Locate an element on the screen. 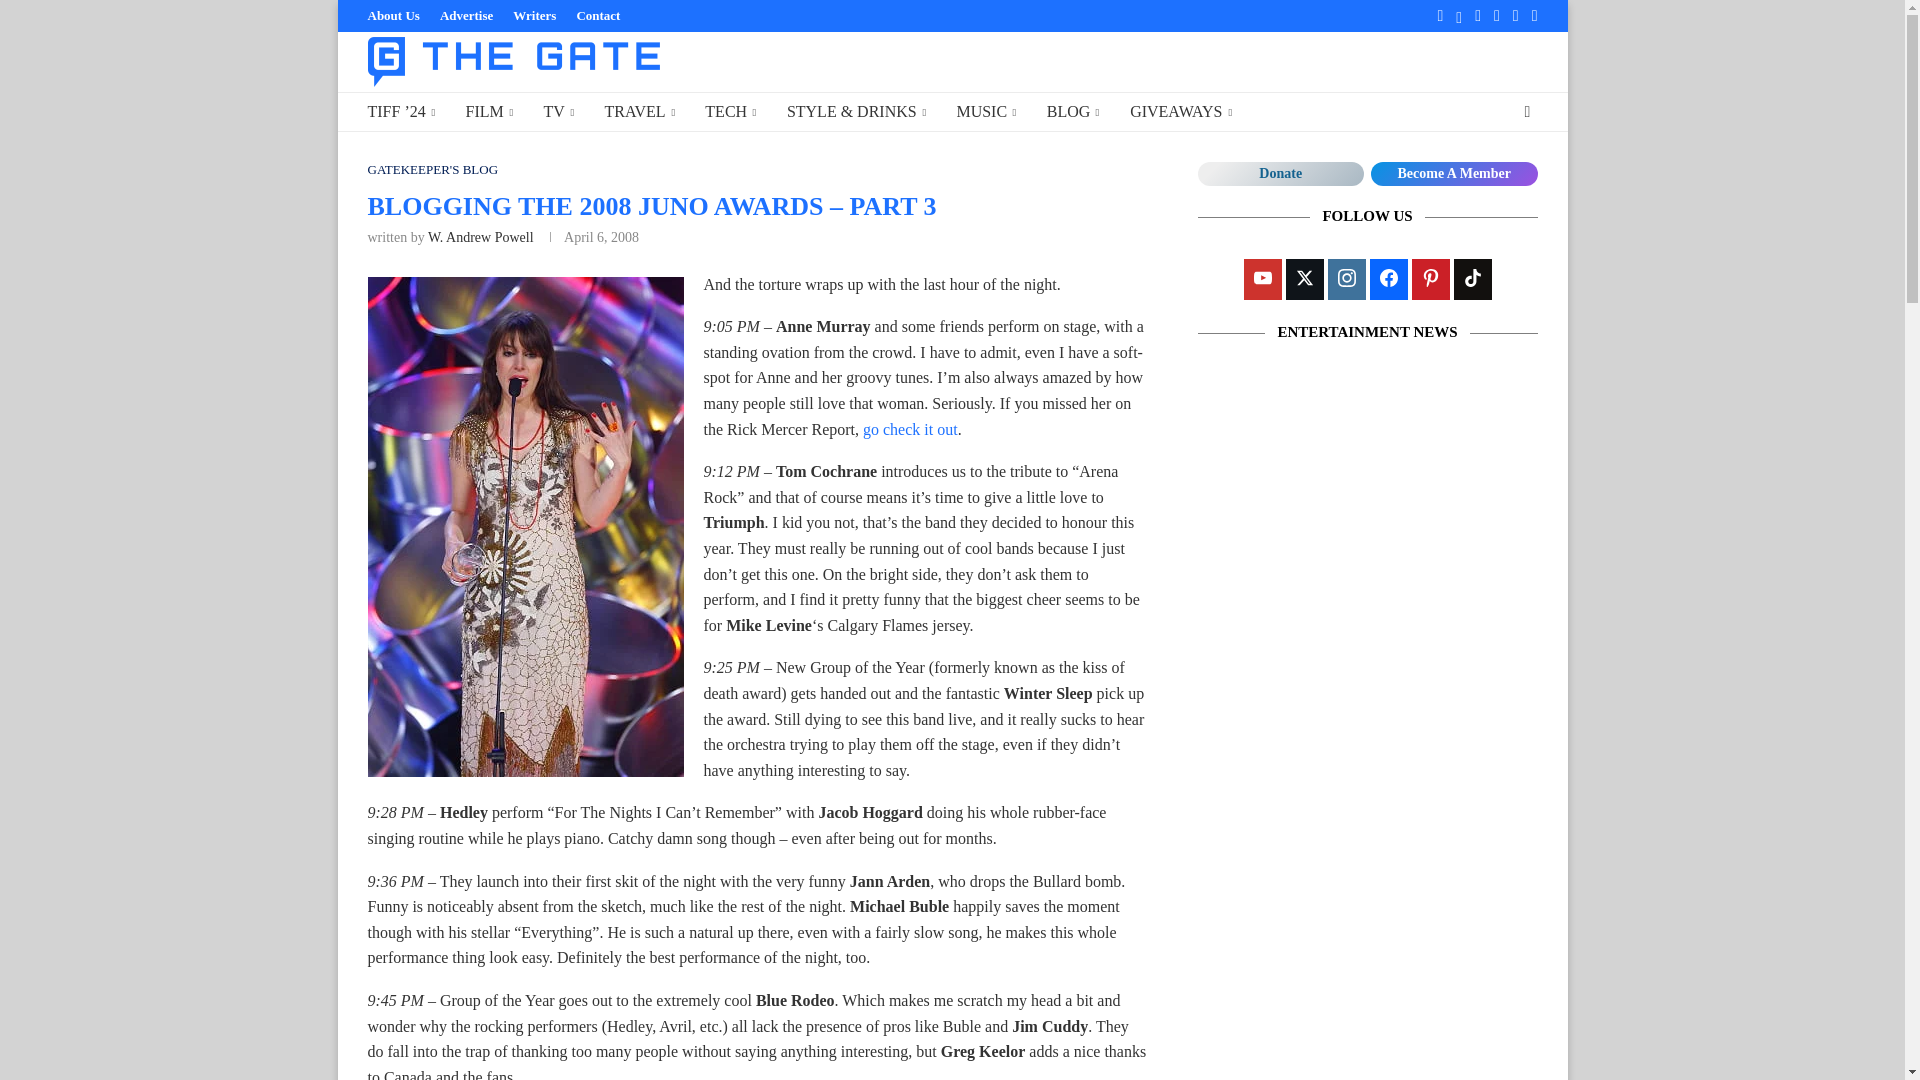 The image size is (1920, 1080). TRAVEL is located at coordinates (640, 112).